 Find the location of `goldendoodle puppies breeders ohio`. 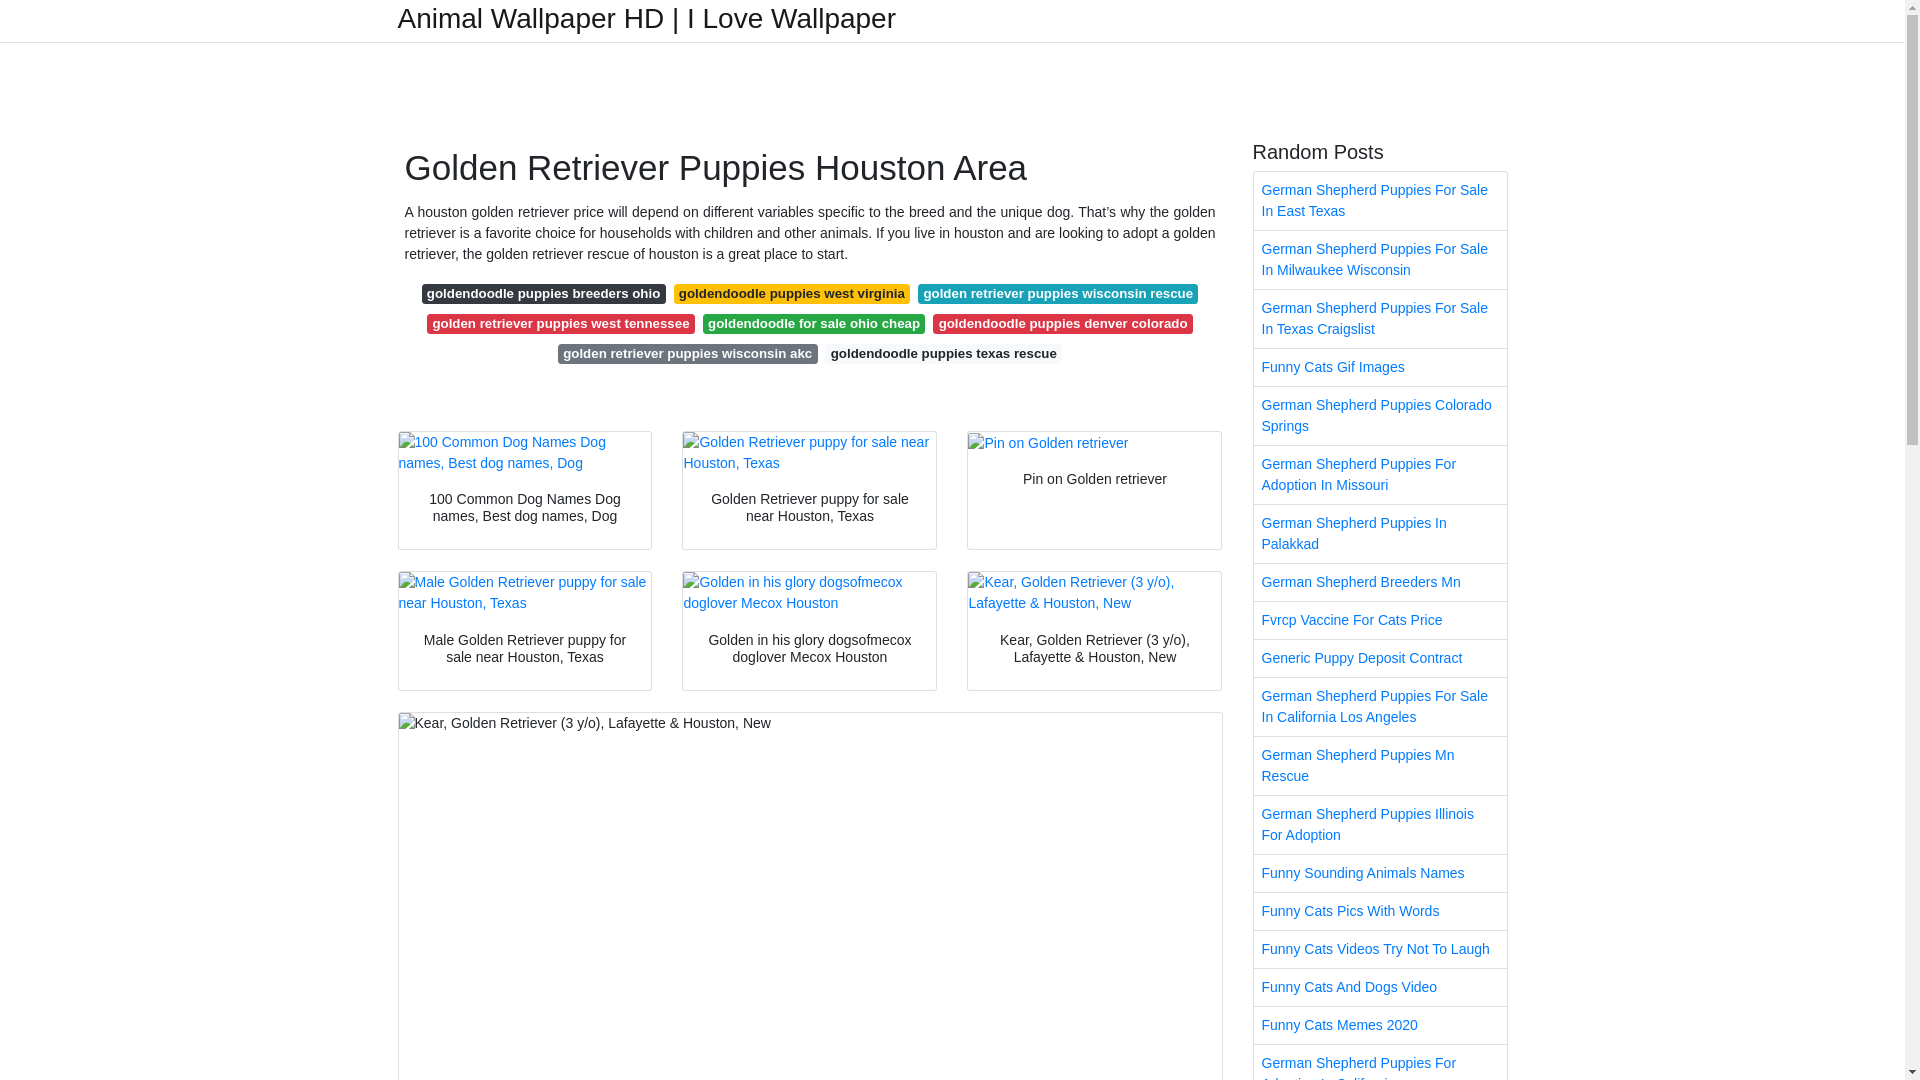

goldendoodle puppies breeders ohio is located at coordinates (544, 294).